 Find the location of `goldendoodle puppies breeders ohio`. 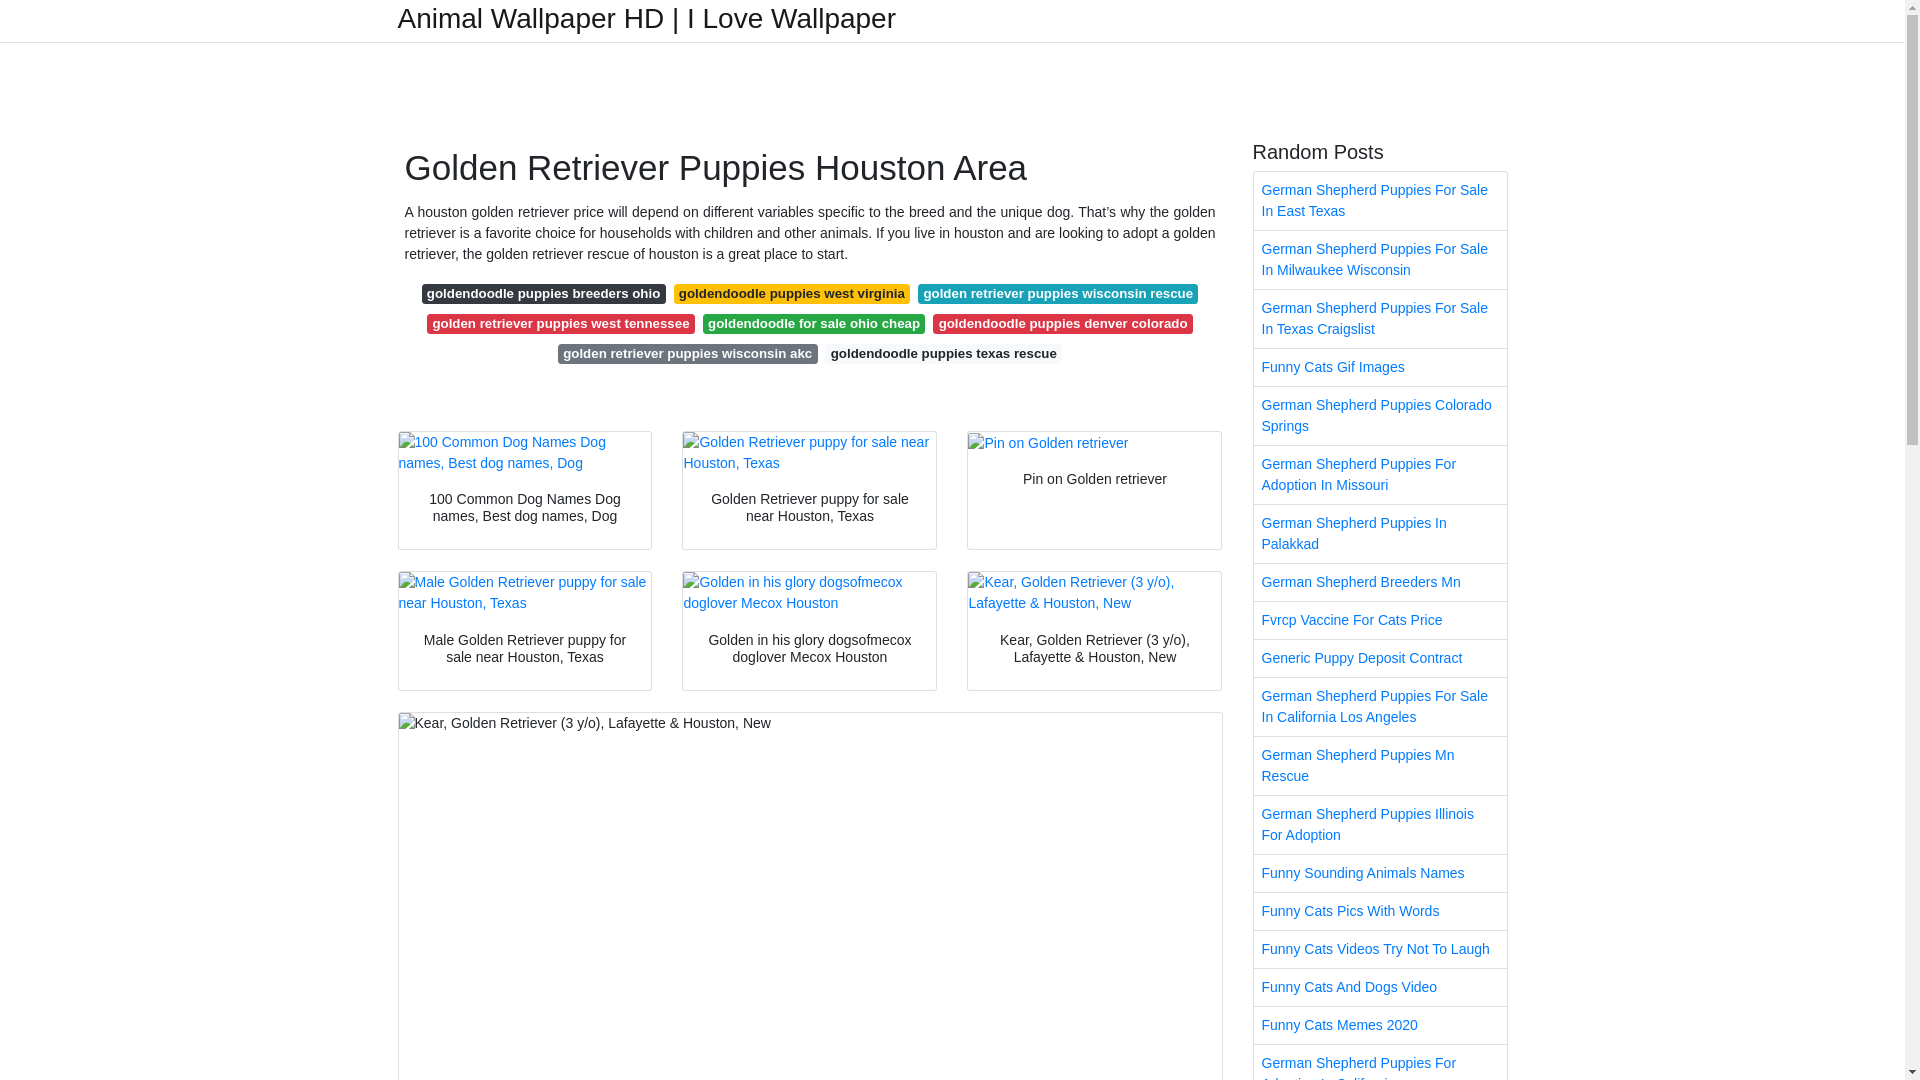

goldendoodle puppies breeders ohio is located at coordinates (544, 294).